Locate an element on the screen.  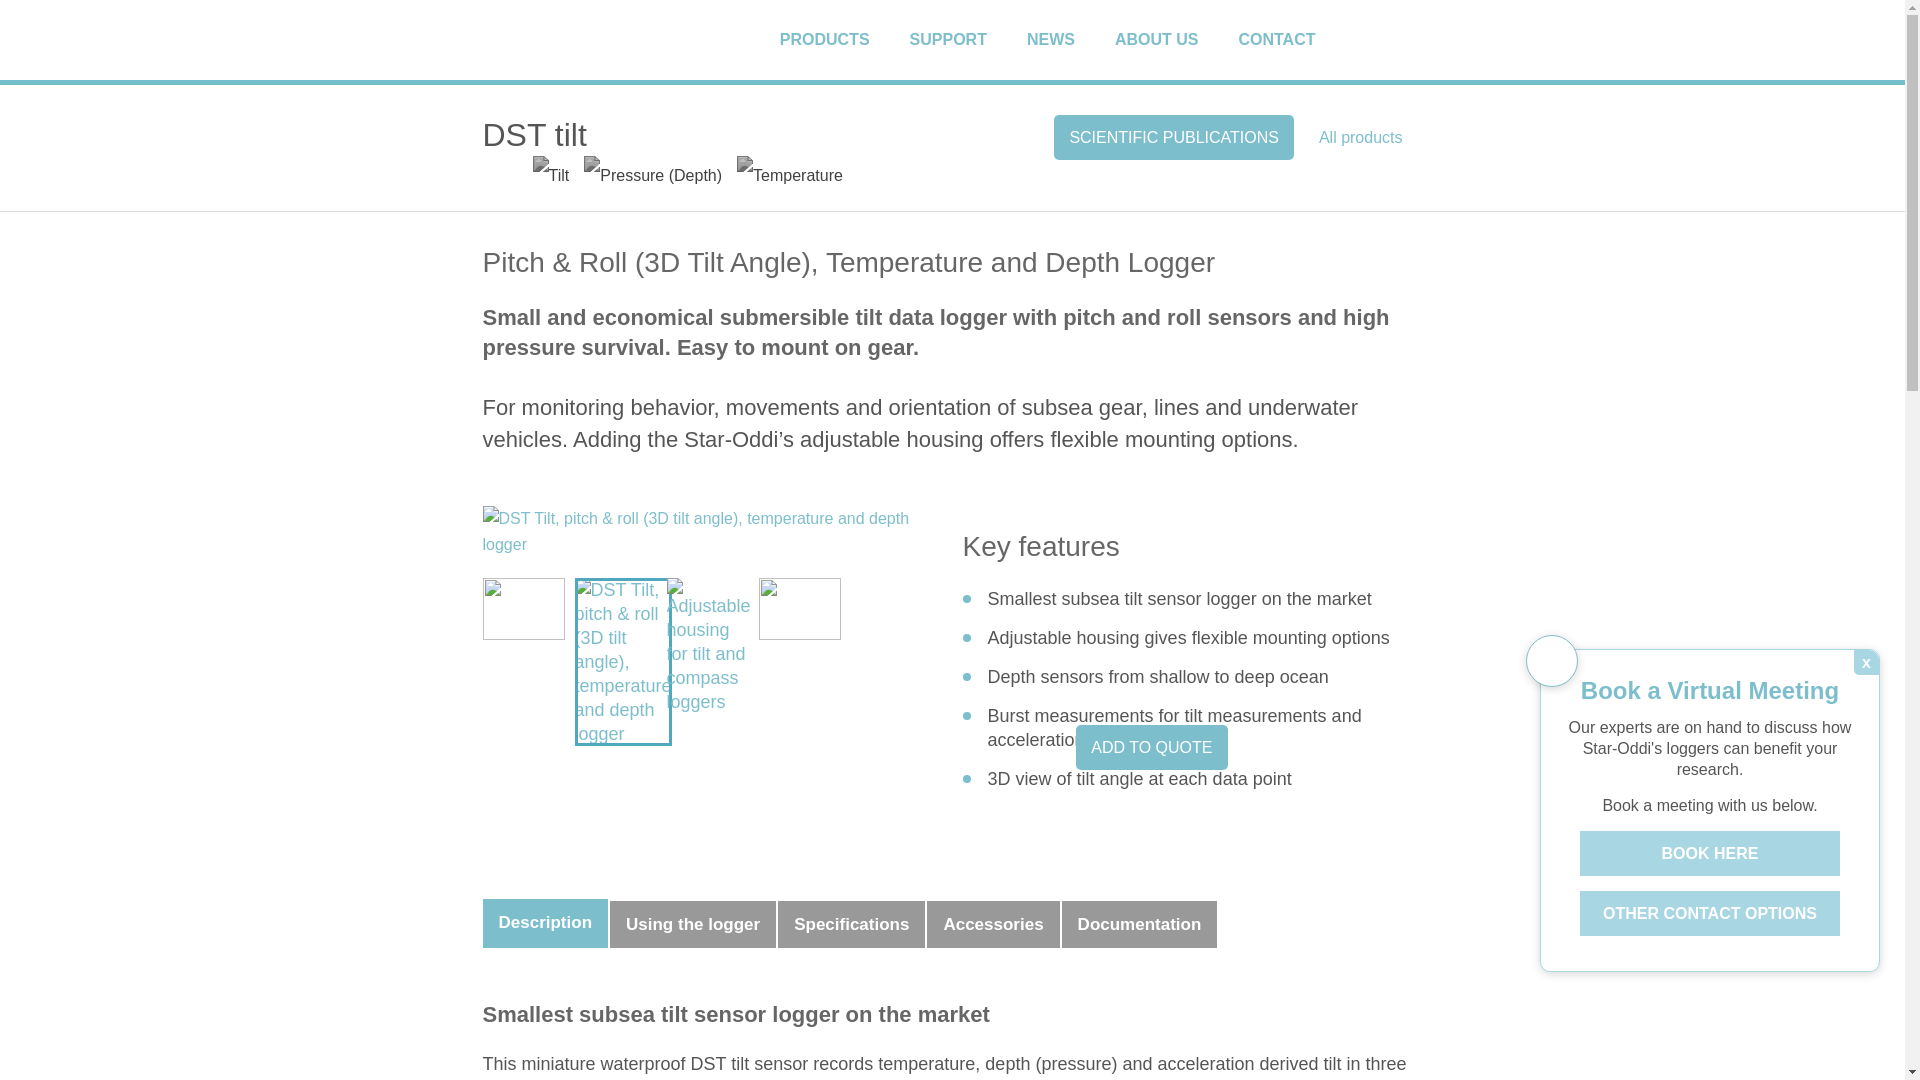
SCIENTIFIC PUBLICATIONS is located at coordinates (1174, 136).